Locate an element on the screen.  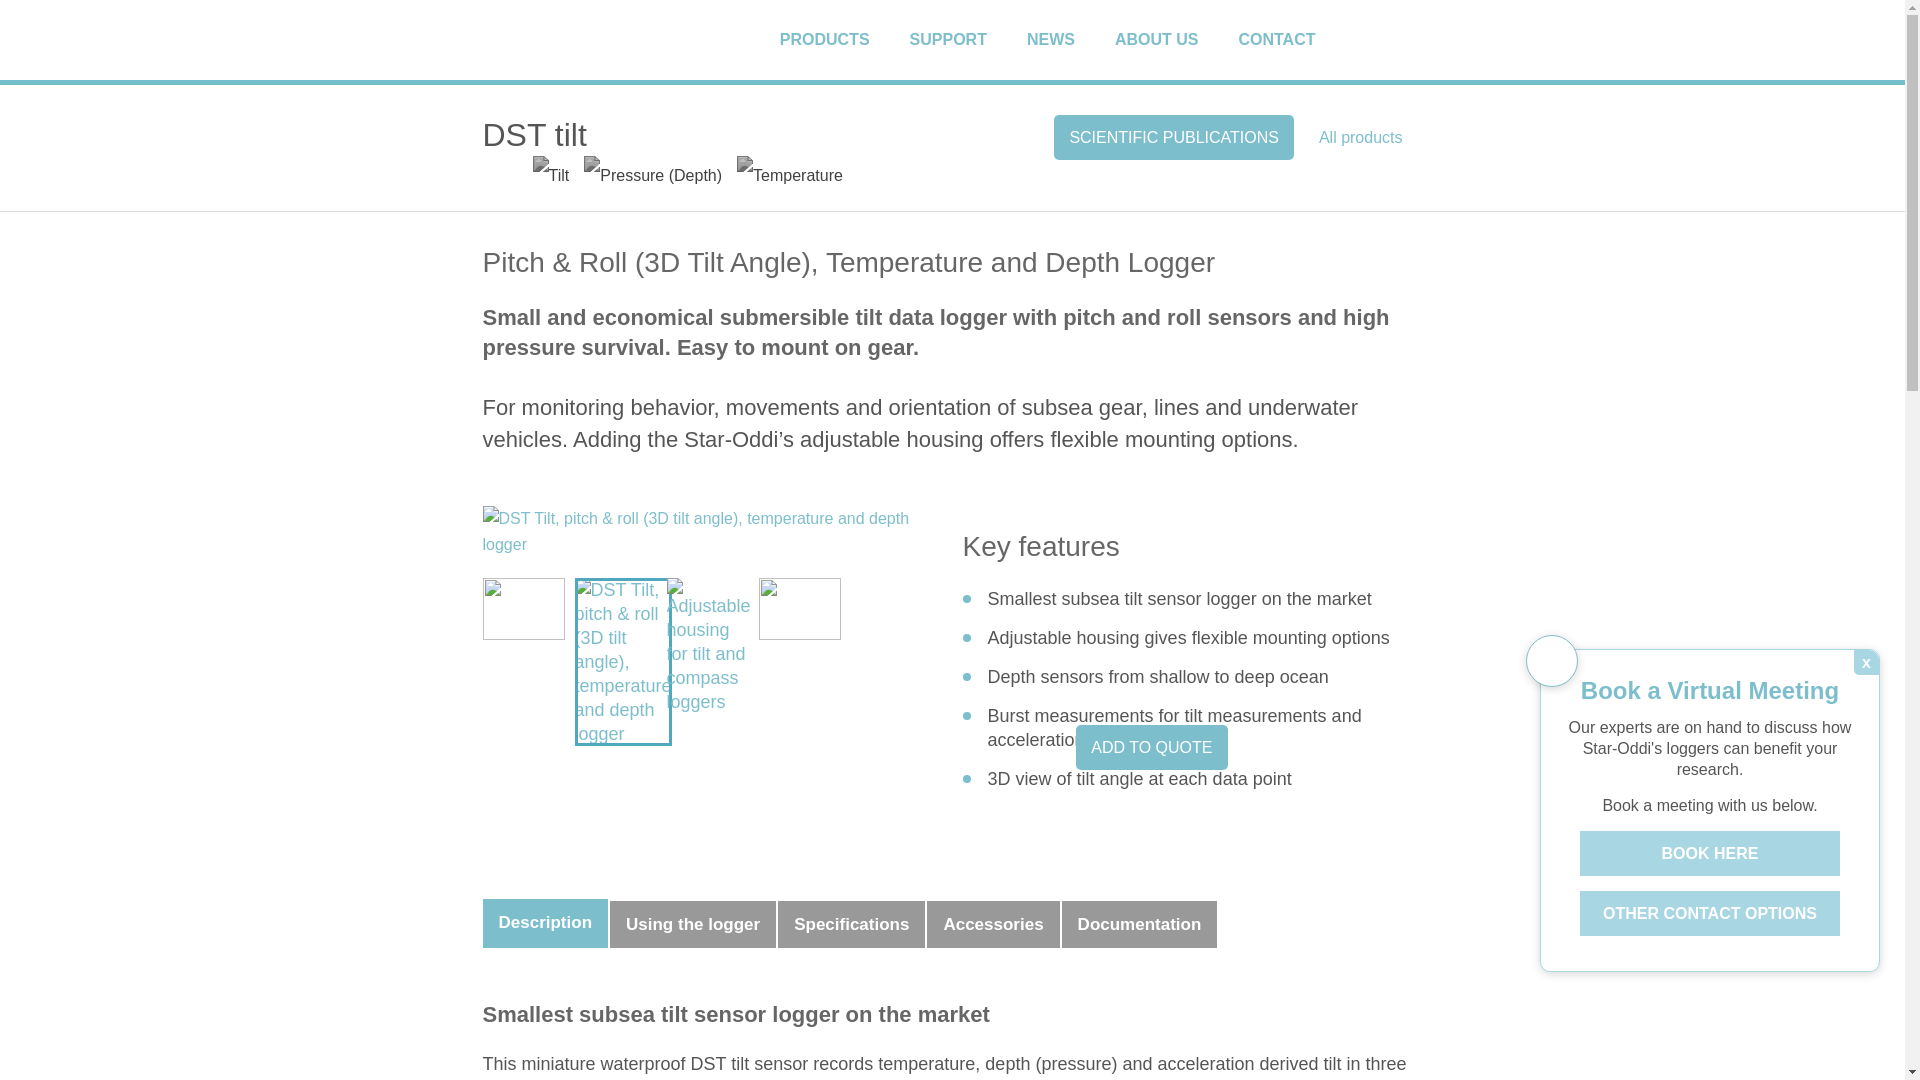
SCIENTIFIC PUBLICATIONS is located at coordinates (1174, 136).